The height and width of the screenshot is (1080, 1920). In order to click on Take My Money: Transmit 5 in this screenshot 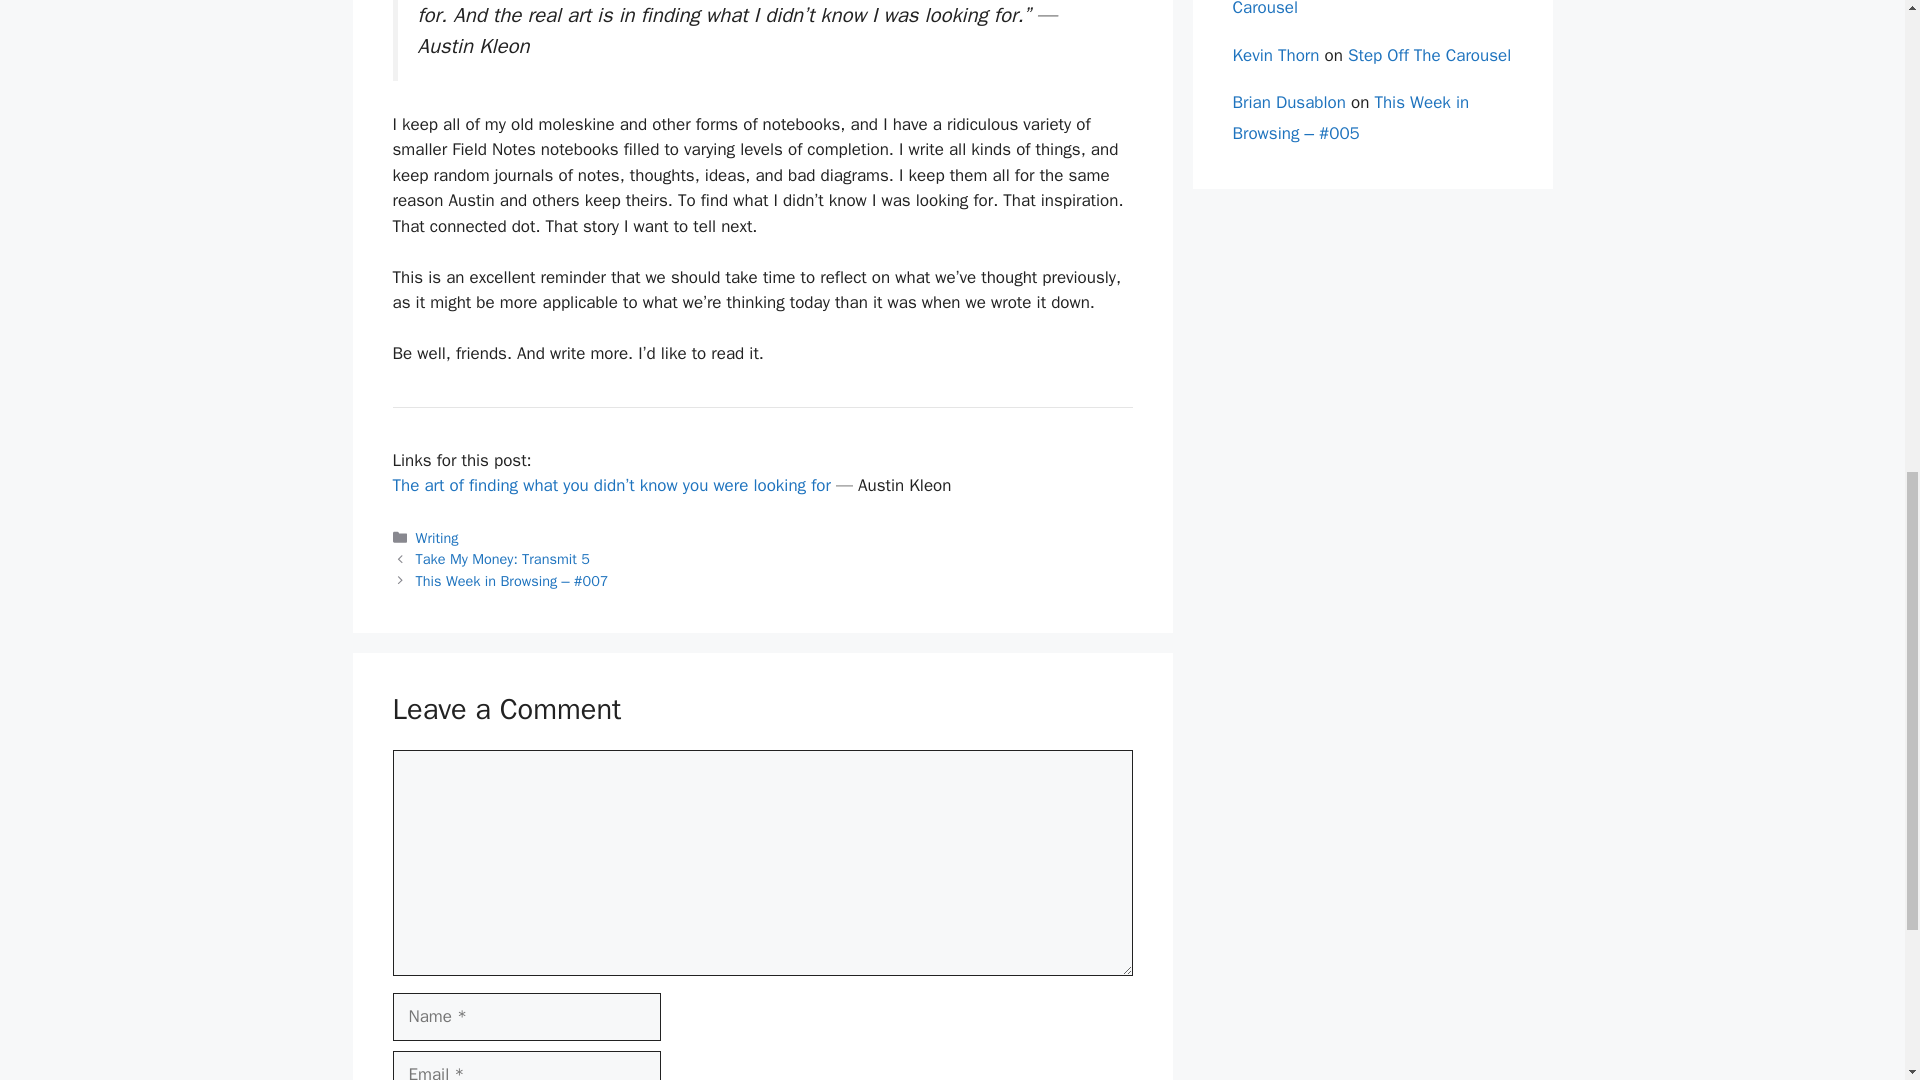, I will do `click(502, 558)`.